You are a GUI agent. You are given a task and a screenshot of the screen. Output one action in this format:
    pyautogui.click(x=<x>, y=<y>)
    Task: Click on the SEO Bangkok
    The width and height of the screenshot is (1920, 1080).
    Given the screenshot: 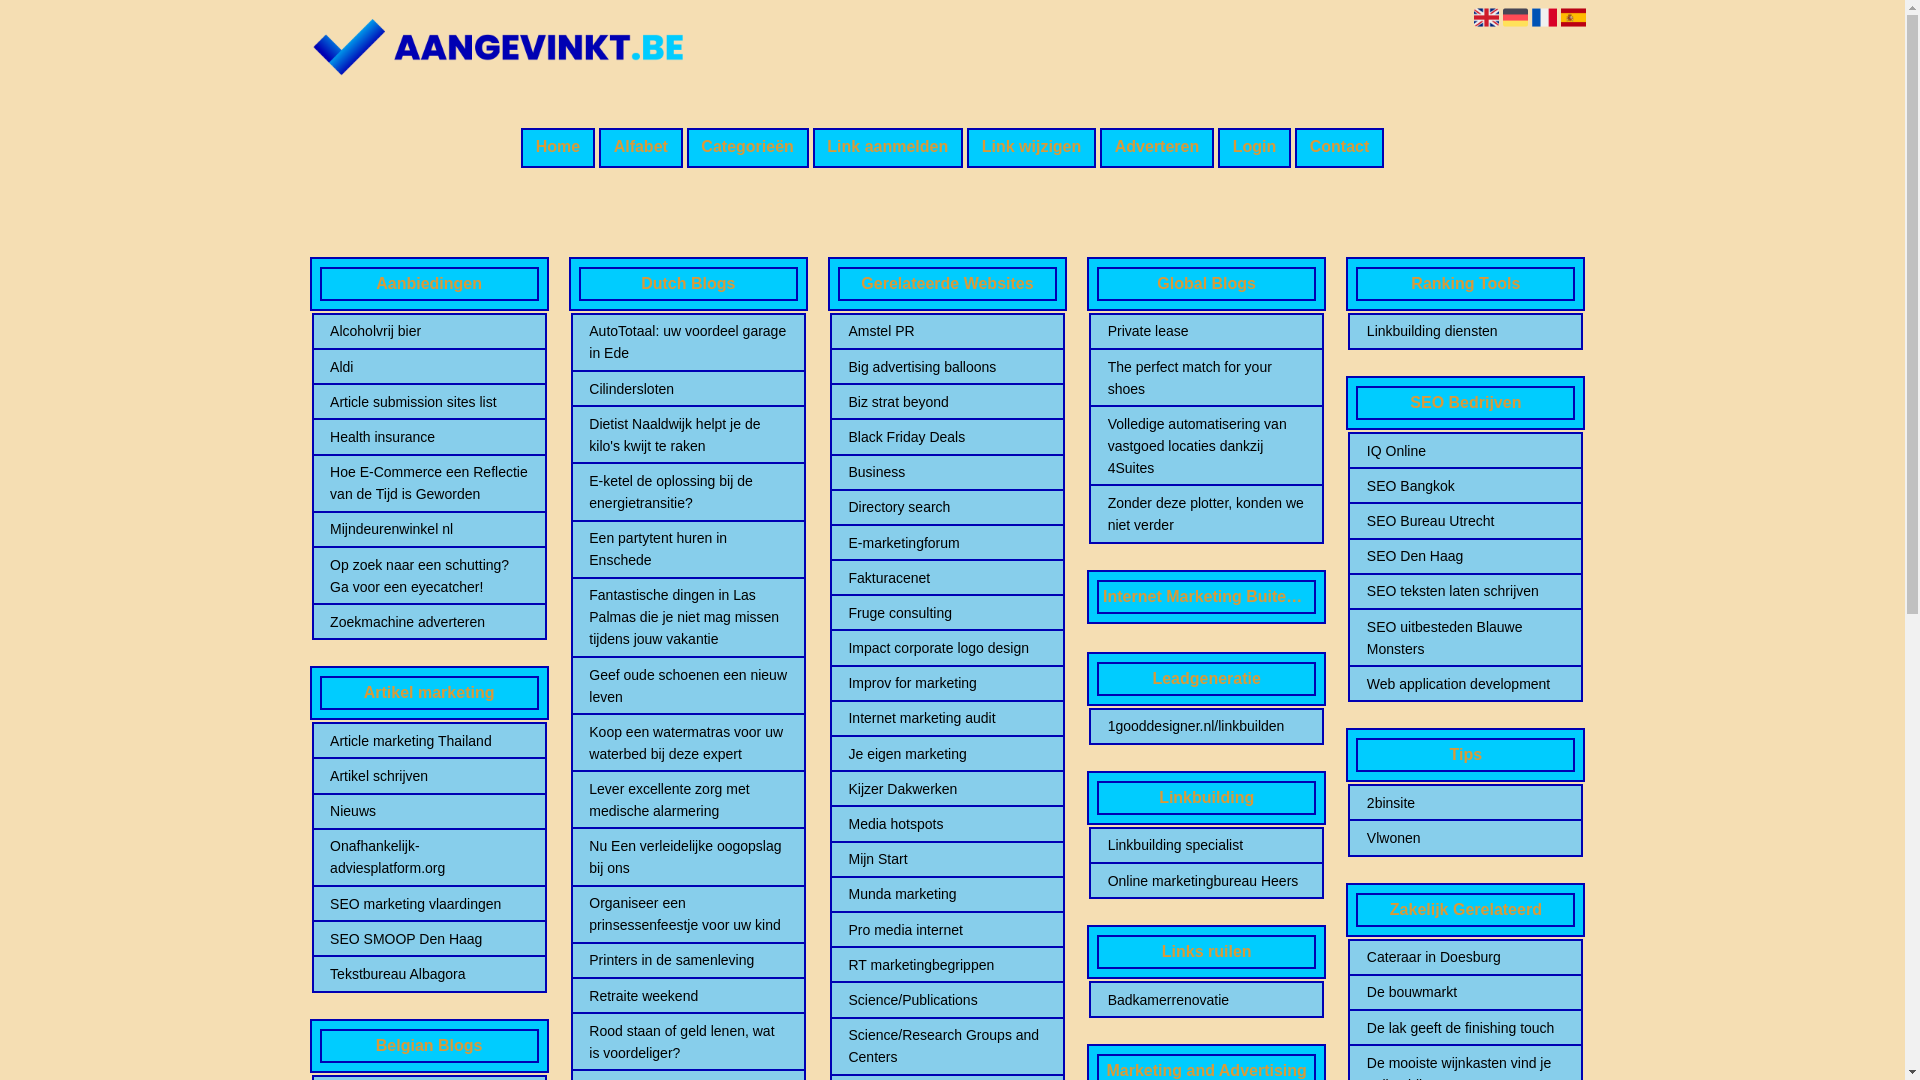 What is the action you would take?
    pyautogui.click(x=1466, y=486)
    